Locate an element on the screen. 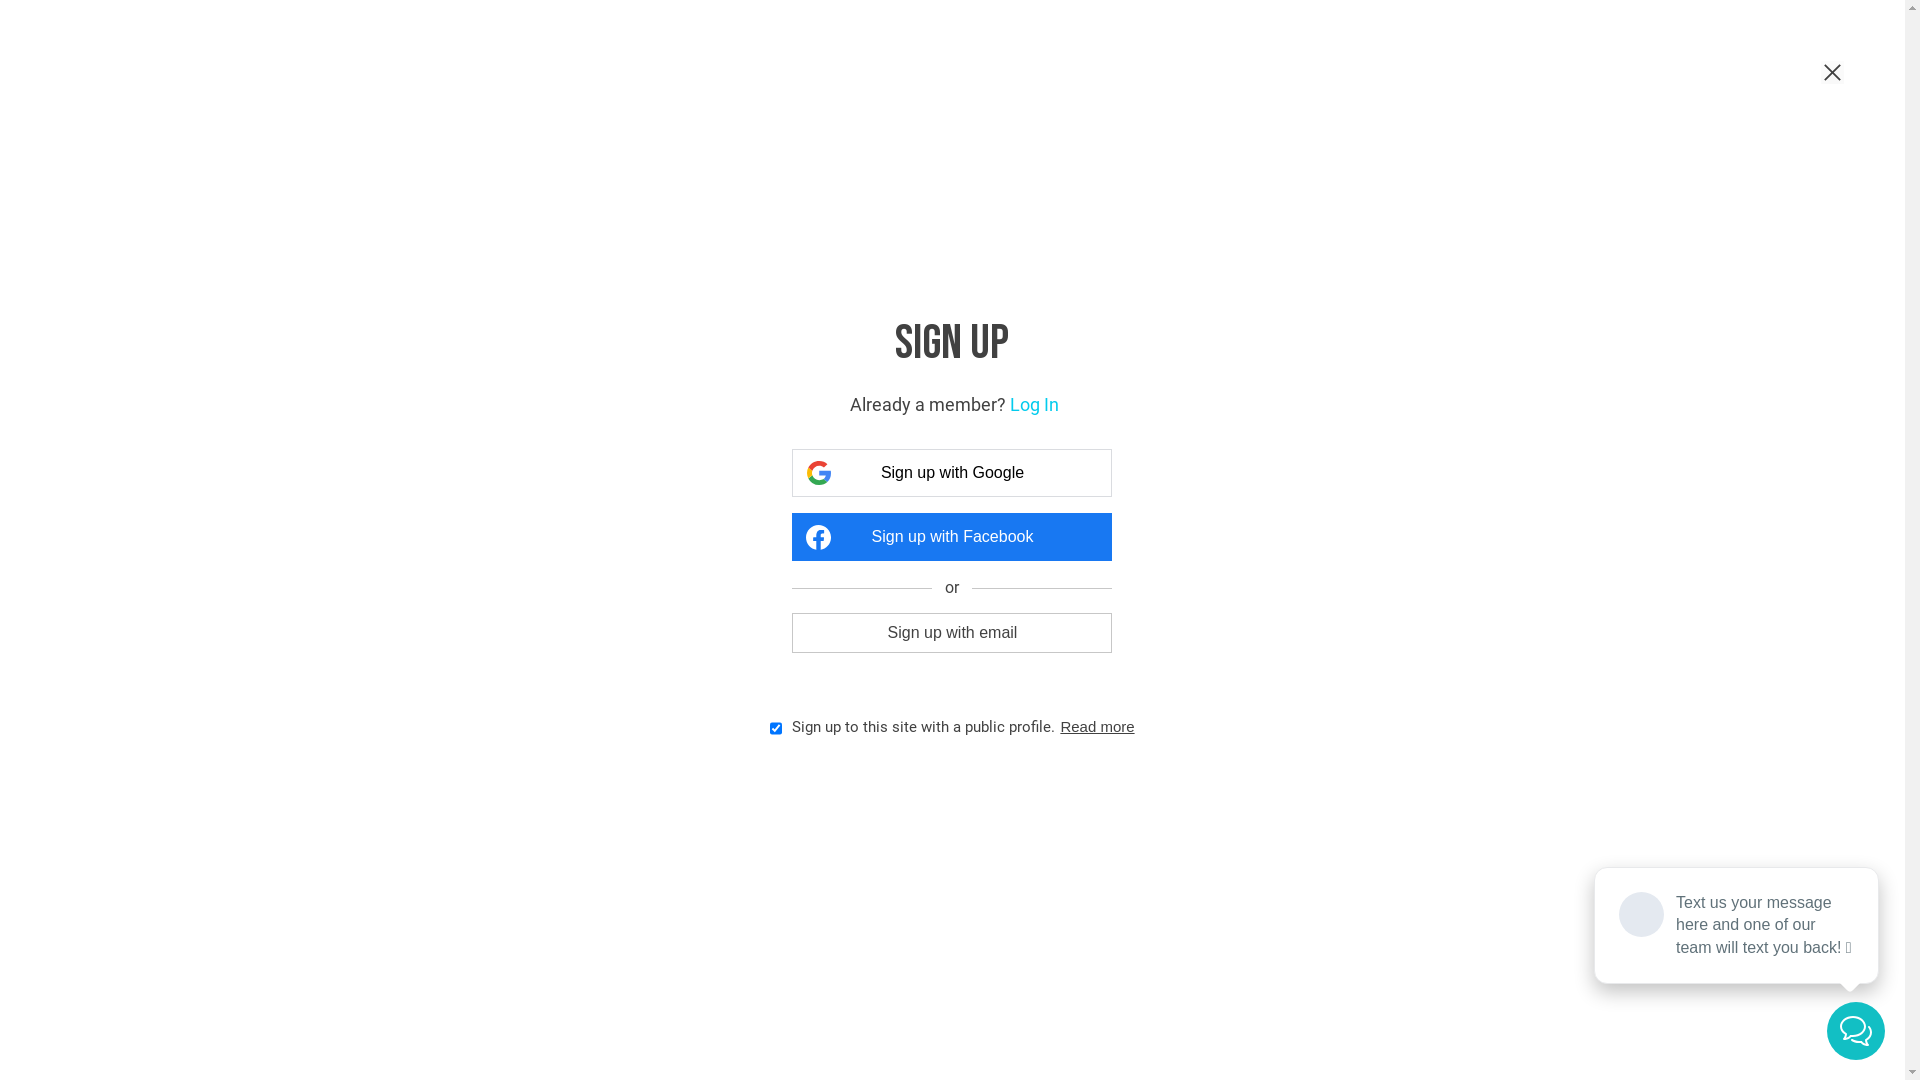 Image resolution: width=1920 pixels, height=1080 pixels. Sign up with Facebook is located at coordinates (952, 537).